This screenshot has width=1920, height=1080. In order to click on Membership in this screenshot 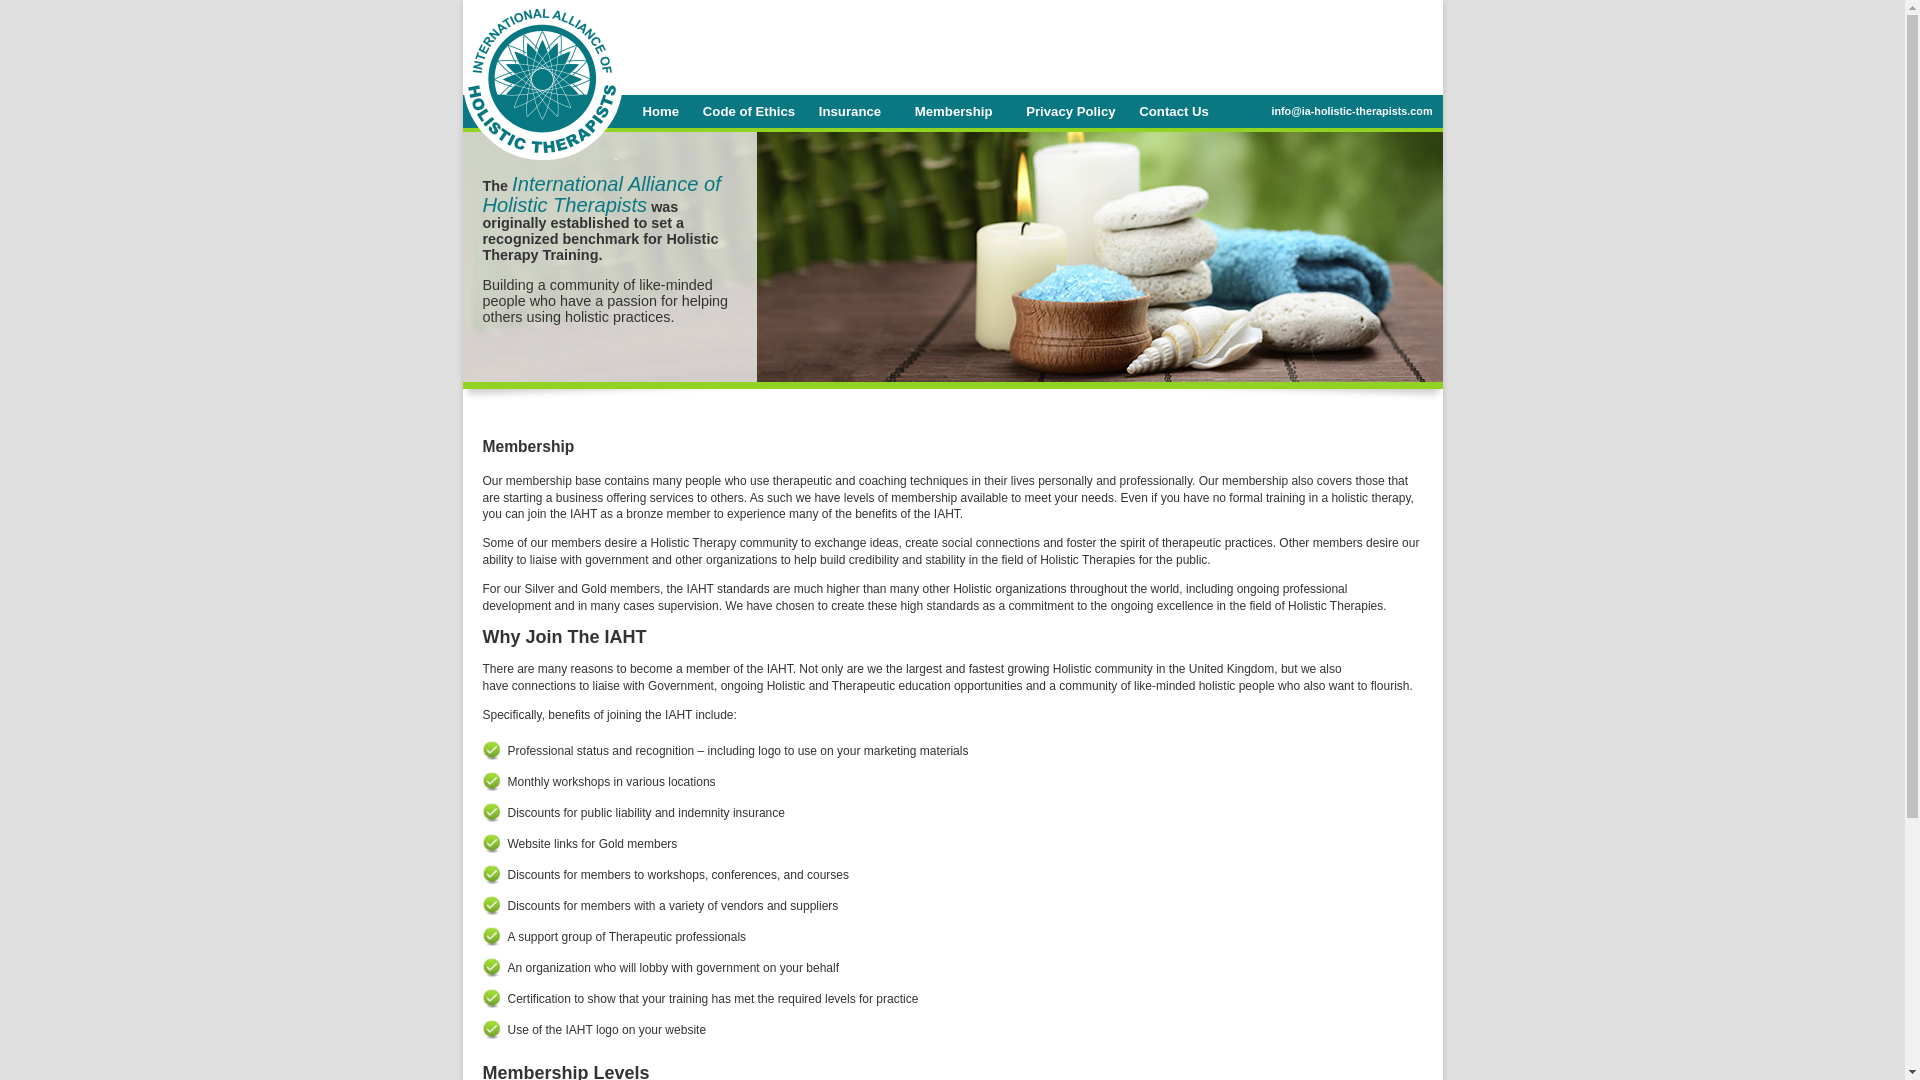, I will do `click(958, 116)`.